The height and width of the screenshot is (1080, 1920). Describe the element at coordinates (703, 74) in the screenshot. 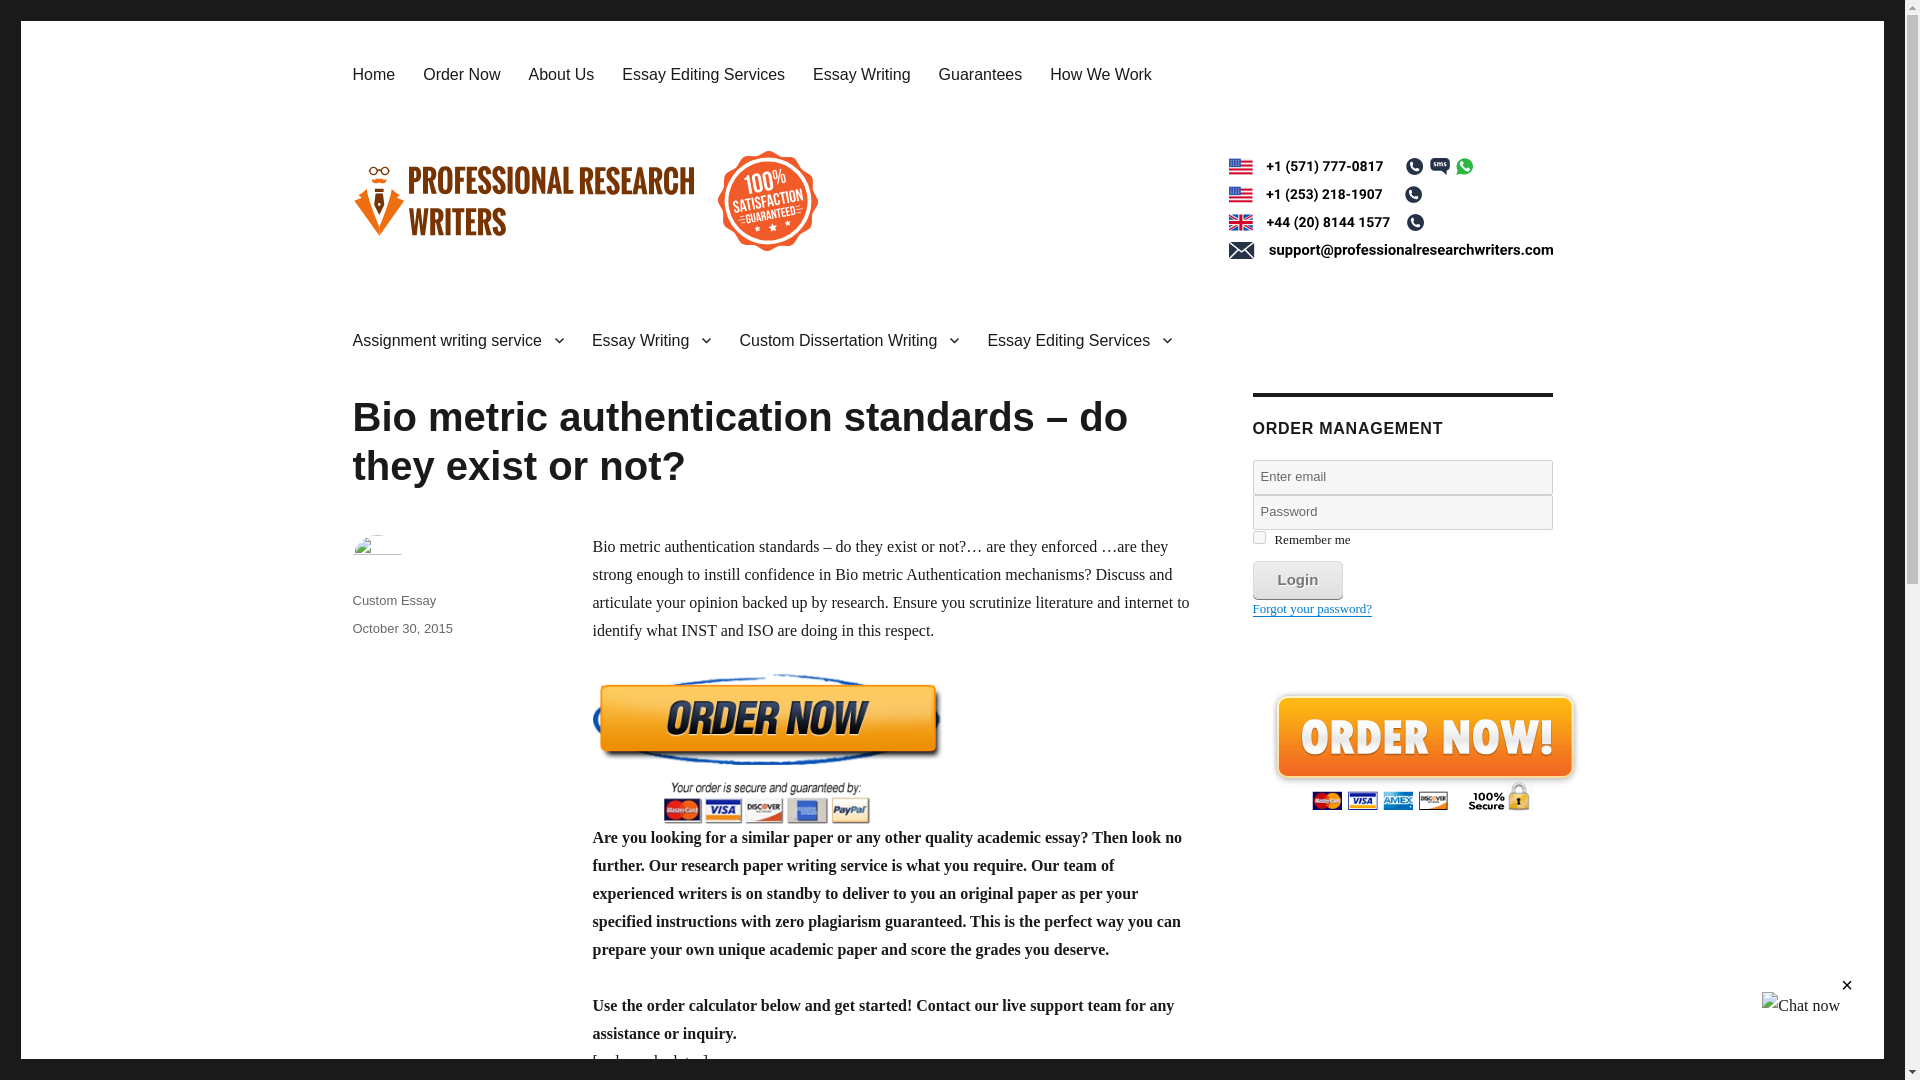

I see `Essay Editing Services` at that location.